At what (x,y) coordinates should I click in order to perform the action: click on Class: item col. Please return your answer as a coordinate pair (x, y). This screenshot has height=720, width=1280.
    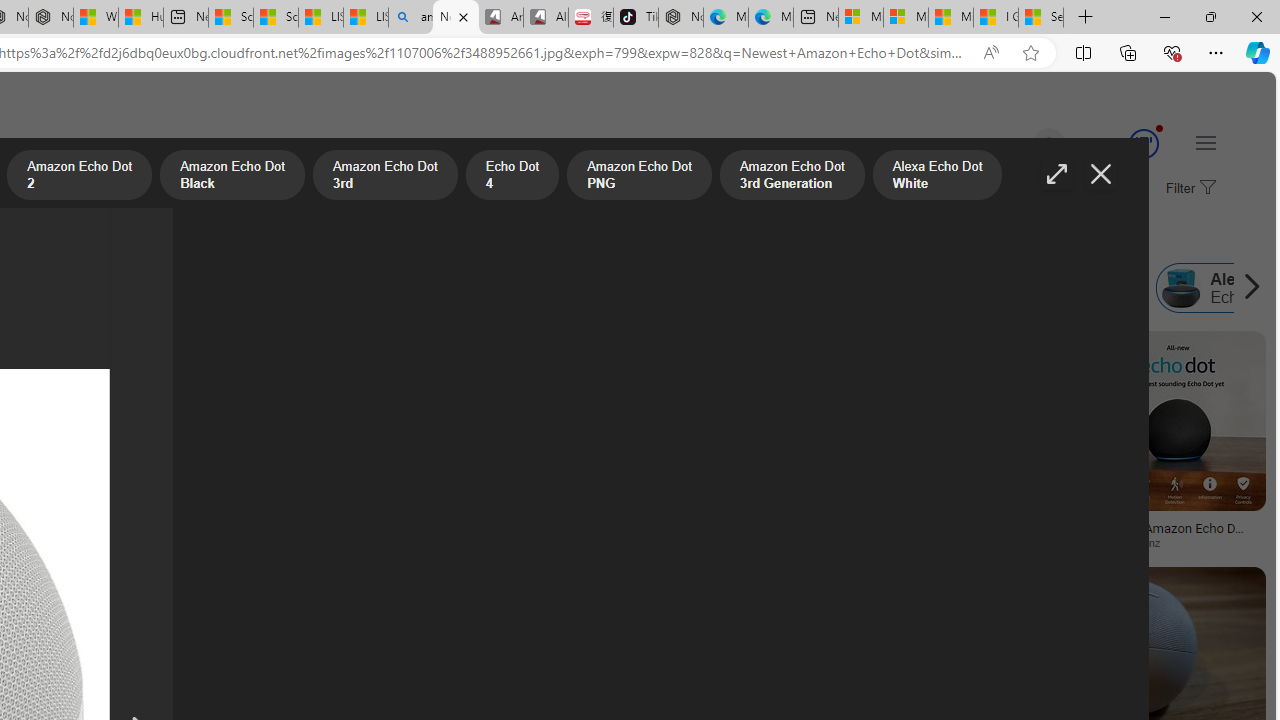
    Looking at the image, I should click on (1055, 288).